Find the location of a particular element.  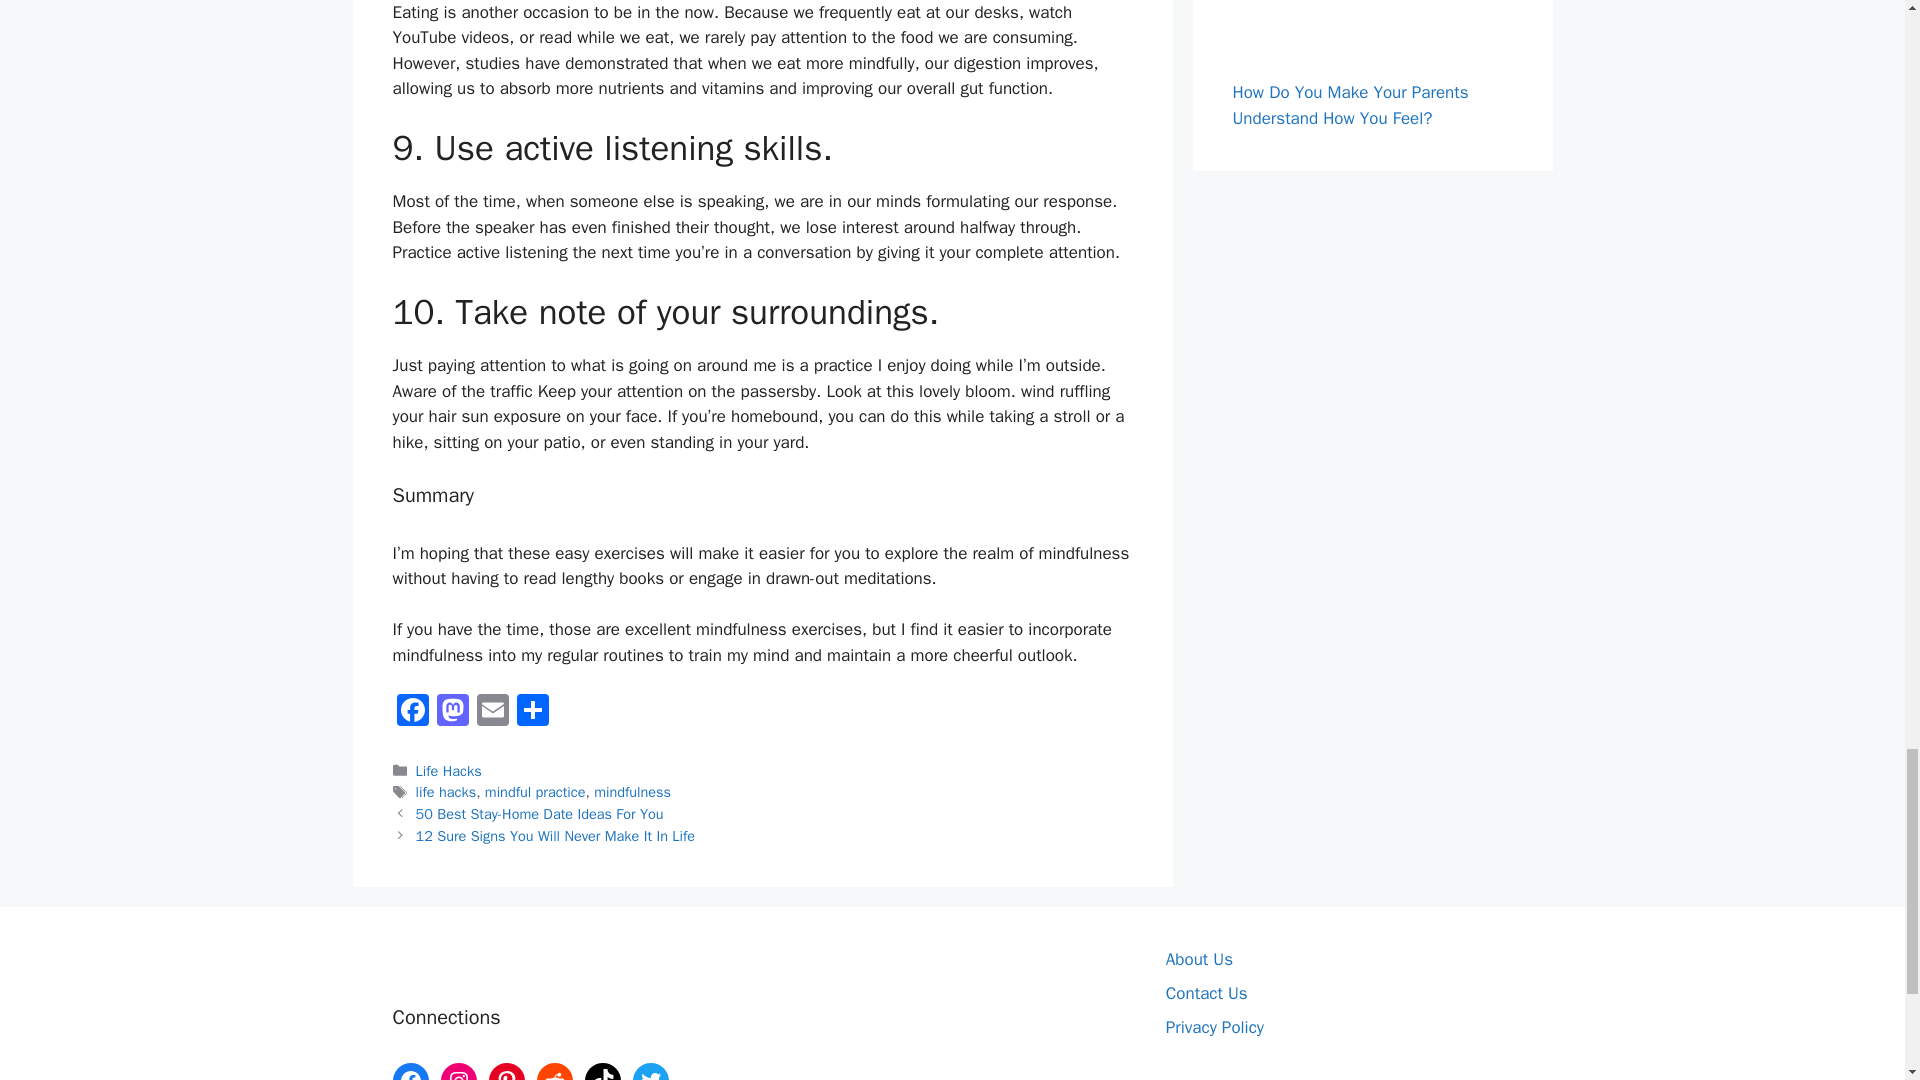

life hacks is located at coordinates (446, 792).